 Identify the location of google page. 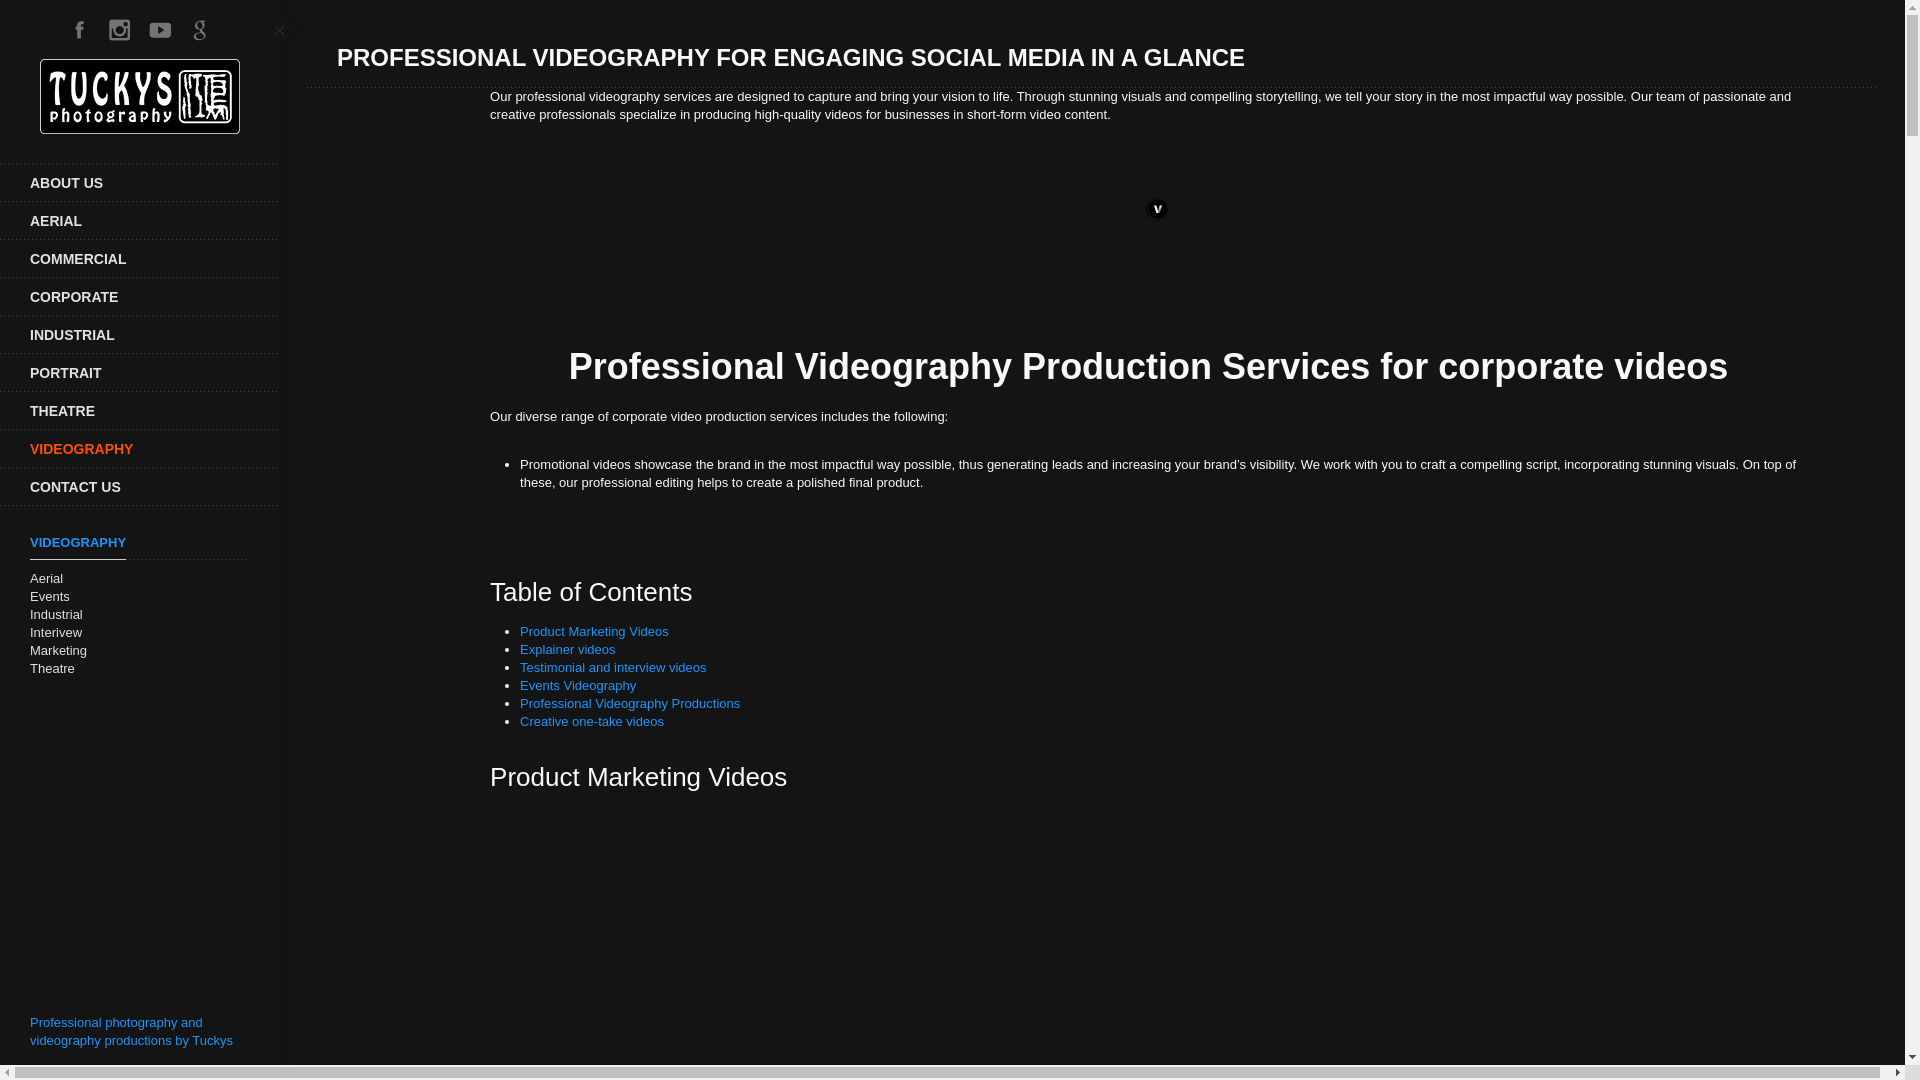
(200, 29).